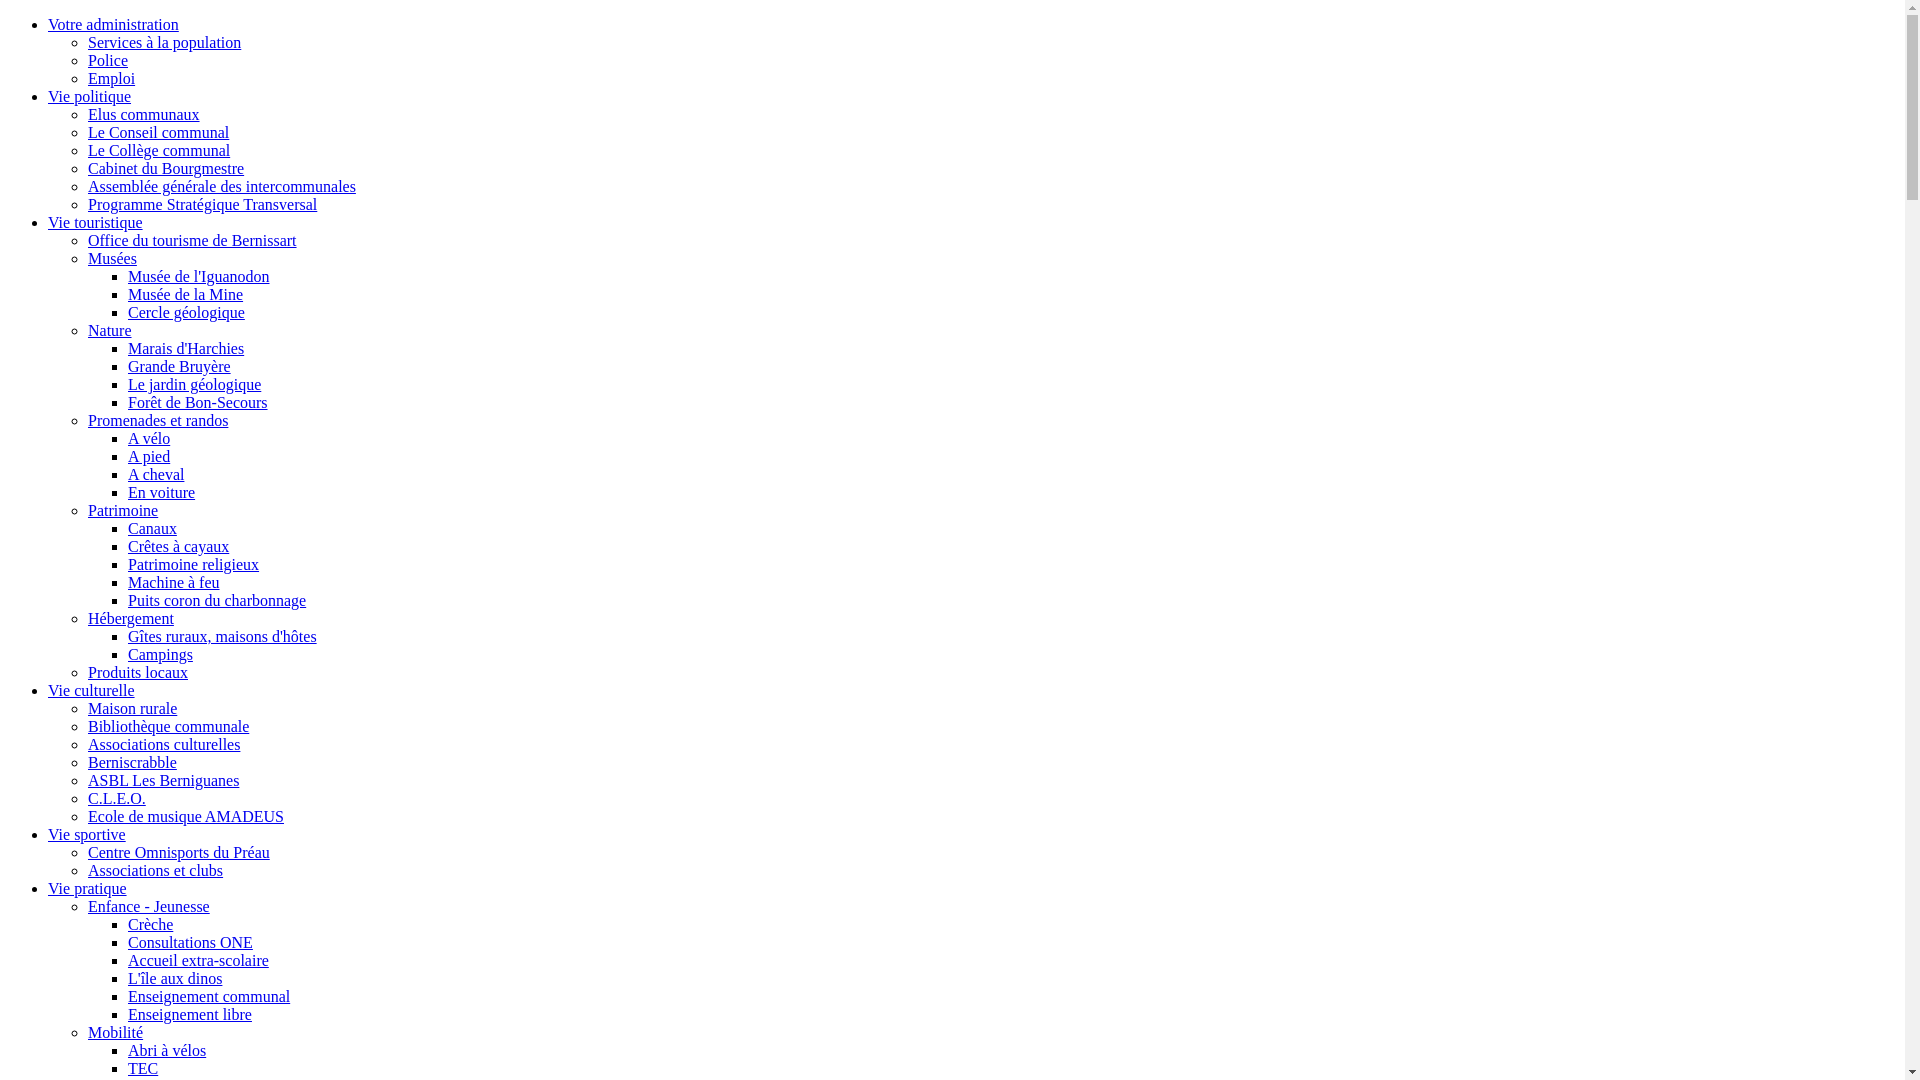  What do you see at coordinates (156, 870) in the screenshot?
I see `Associations et clubs` at bounding box center [156, 870].